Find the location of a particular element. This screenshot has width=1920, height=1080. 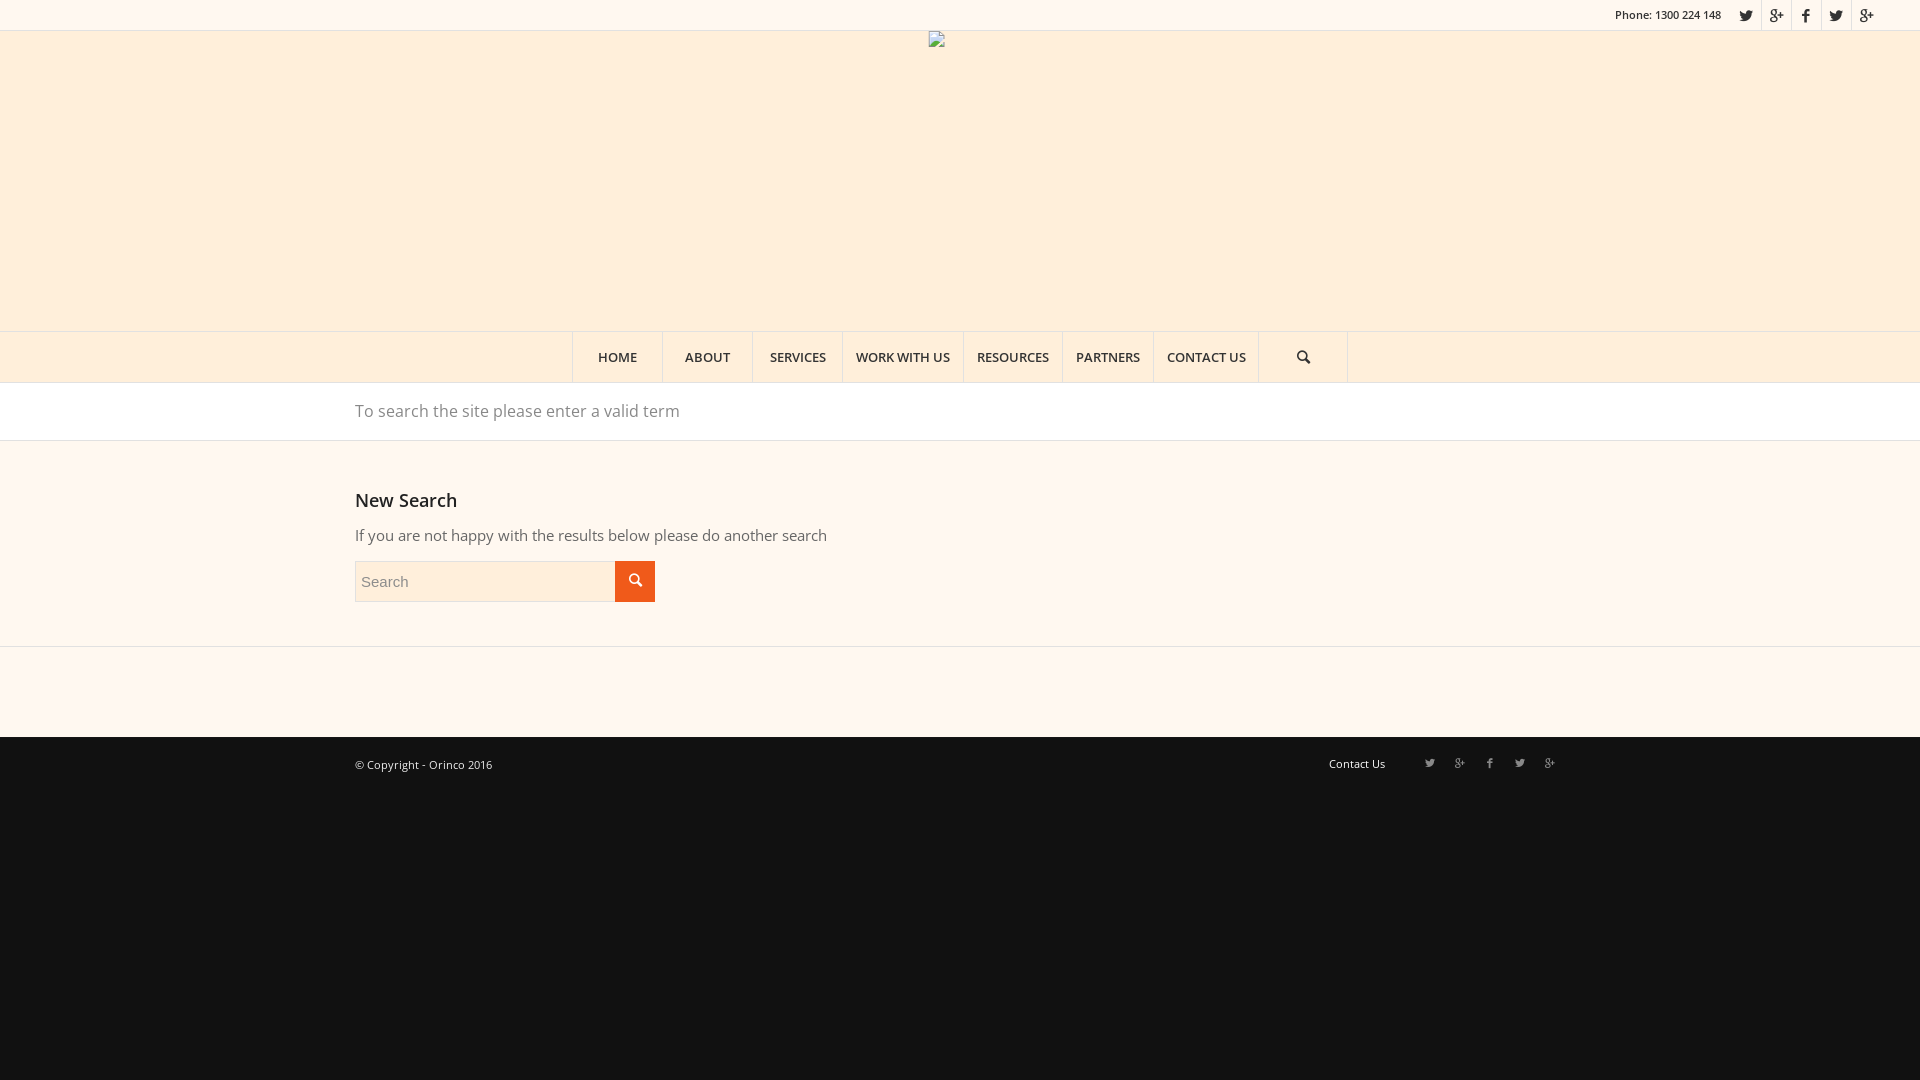

Contact Us is located at coordinates (1357, 764).